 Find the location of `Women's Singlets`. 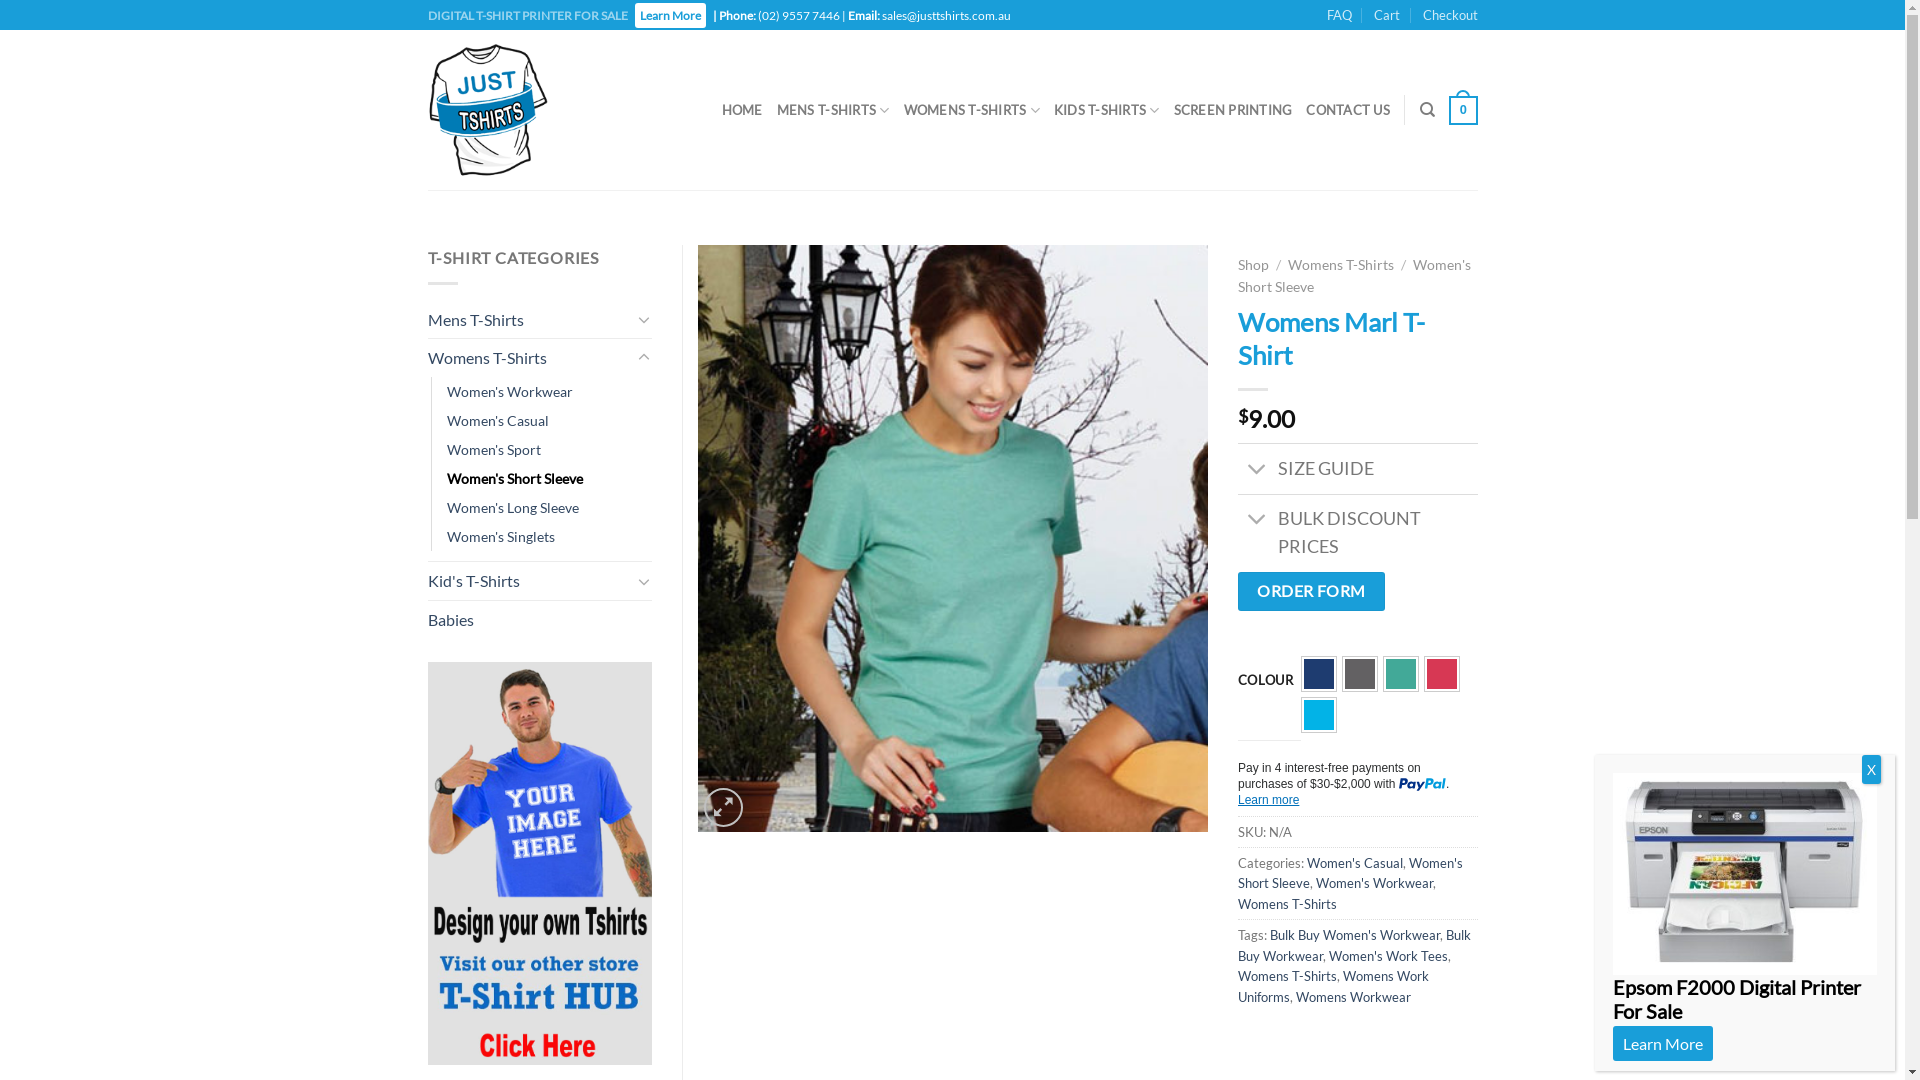

Women's Singlets is located at coordinates (500, 536).